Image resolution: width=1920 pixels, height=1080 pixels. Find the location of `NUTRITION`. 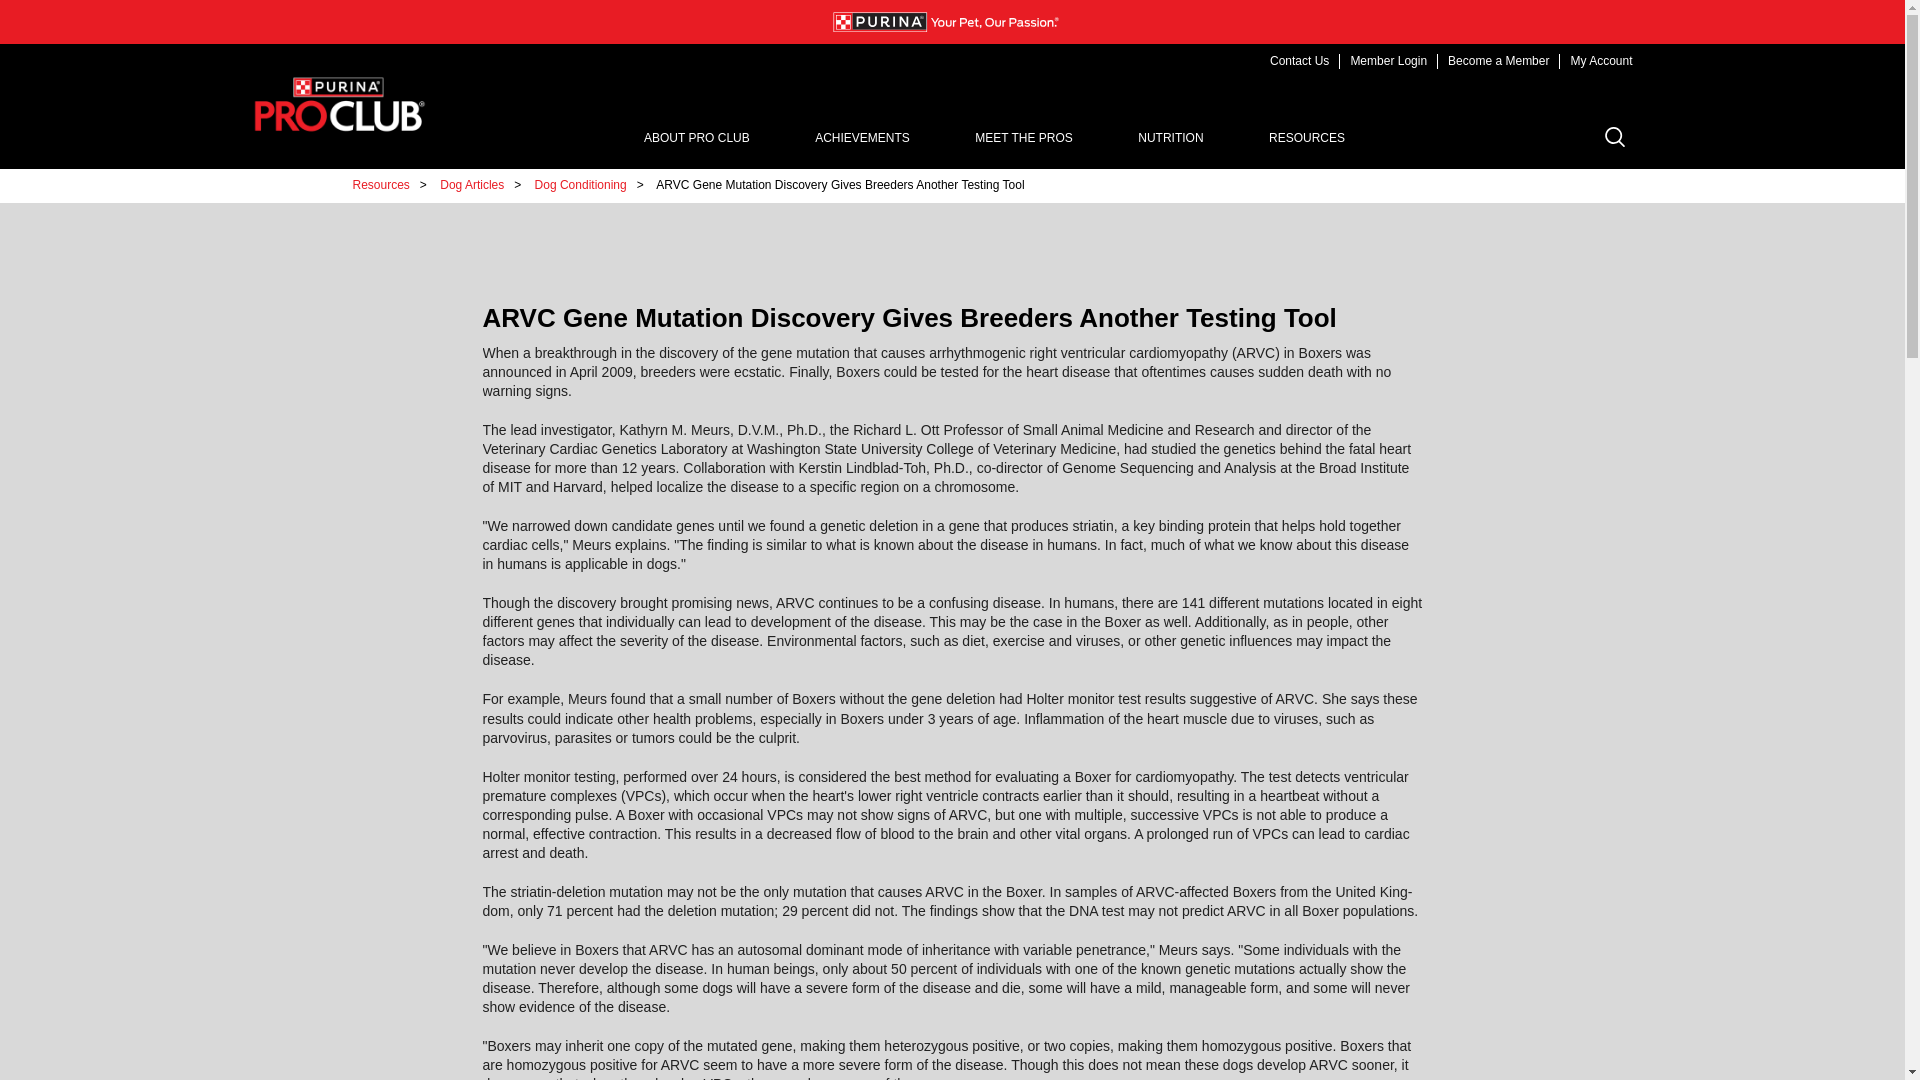

NUTRITION is located at coordinates (1170, 138).